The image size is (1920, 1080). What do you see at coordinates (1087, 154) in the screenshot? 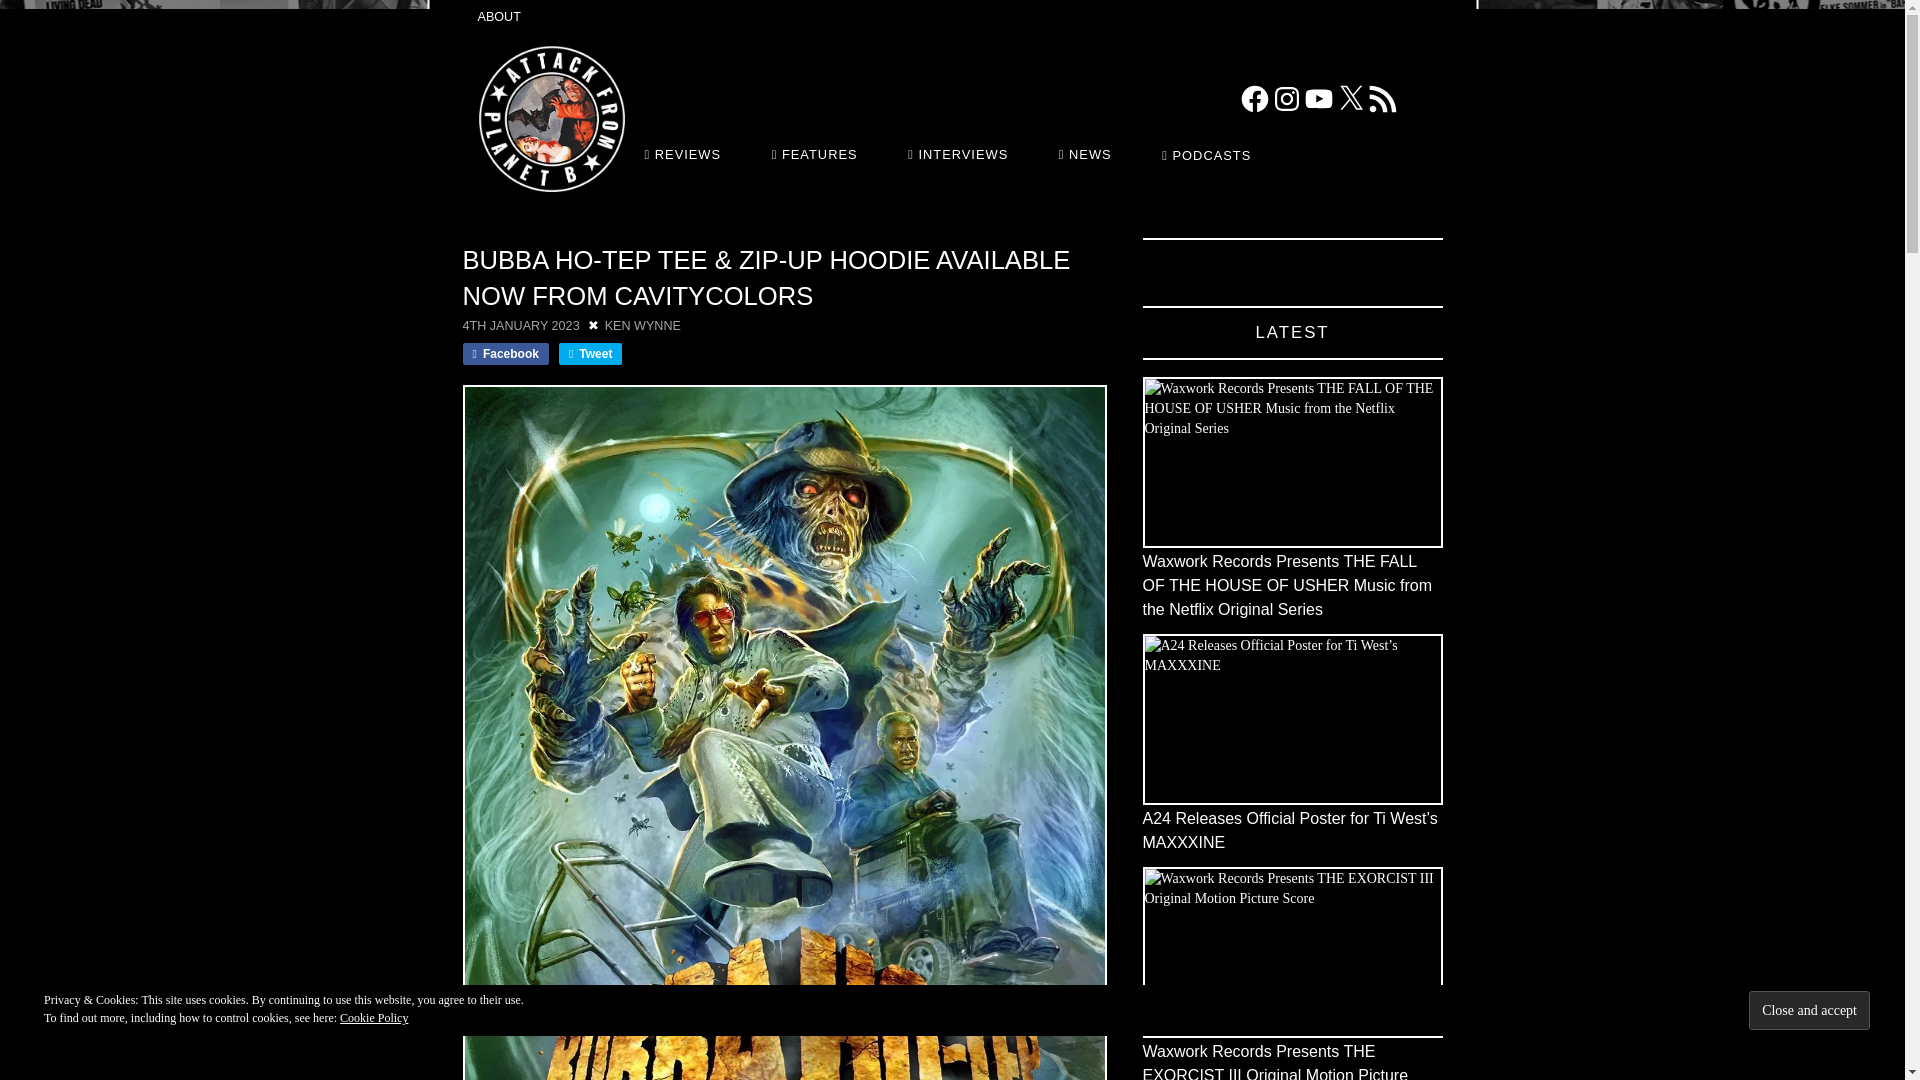
I see `NEWS` at bounding box center [1087, 154].